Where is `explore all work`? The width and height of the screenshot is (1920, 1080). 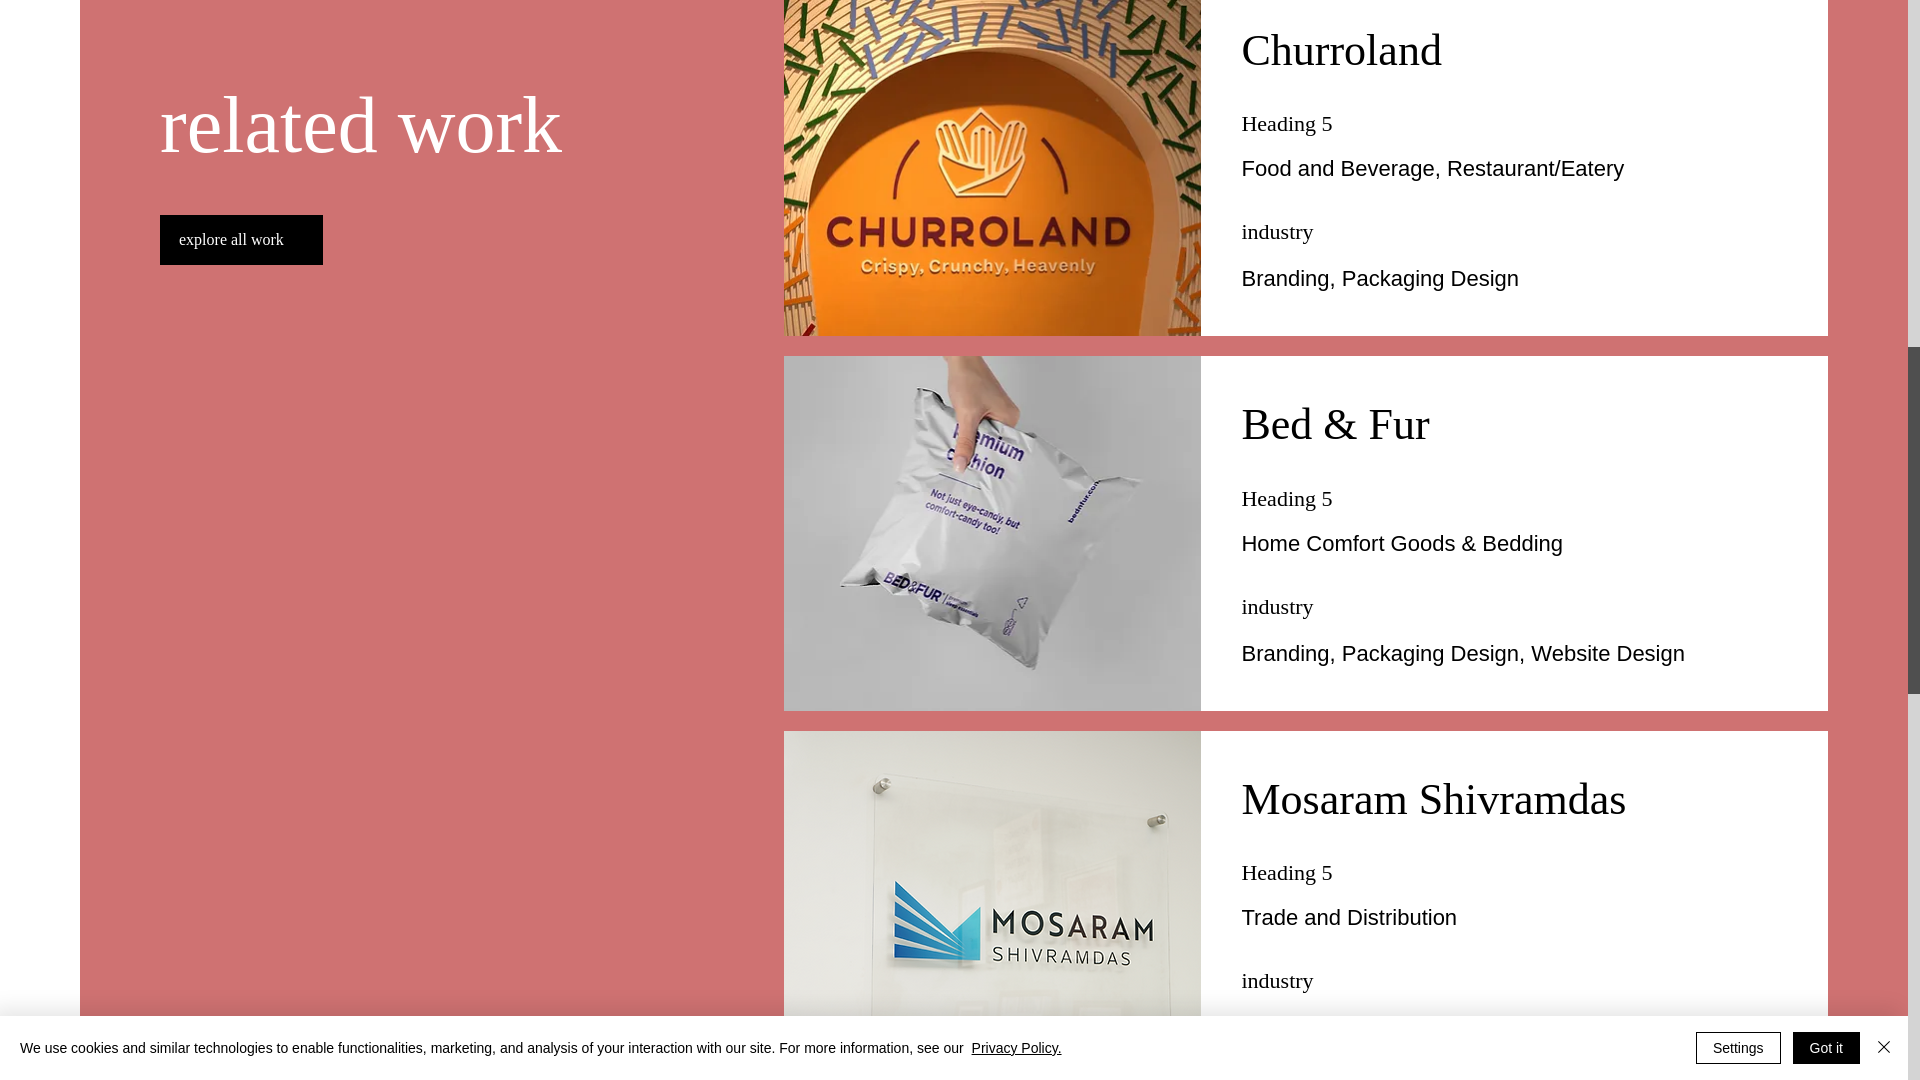
explore all work is located at coordinates (240, 142).